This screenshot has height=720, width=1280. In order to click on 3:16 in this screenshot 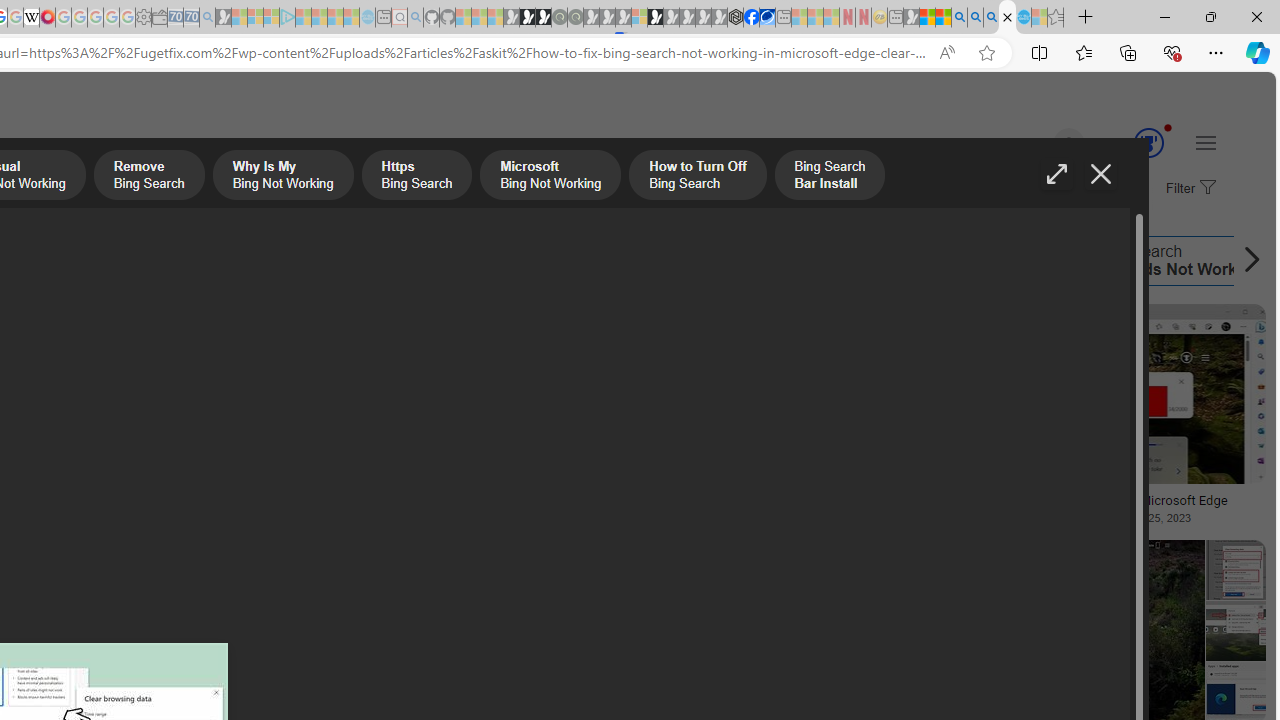, I will do `click(982, 322)`.